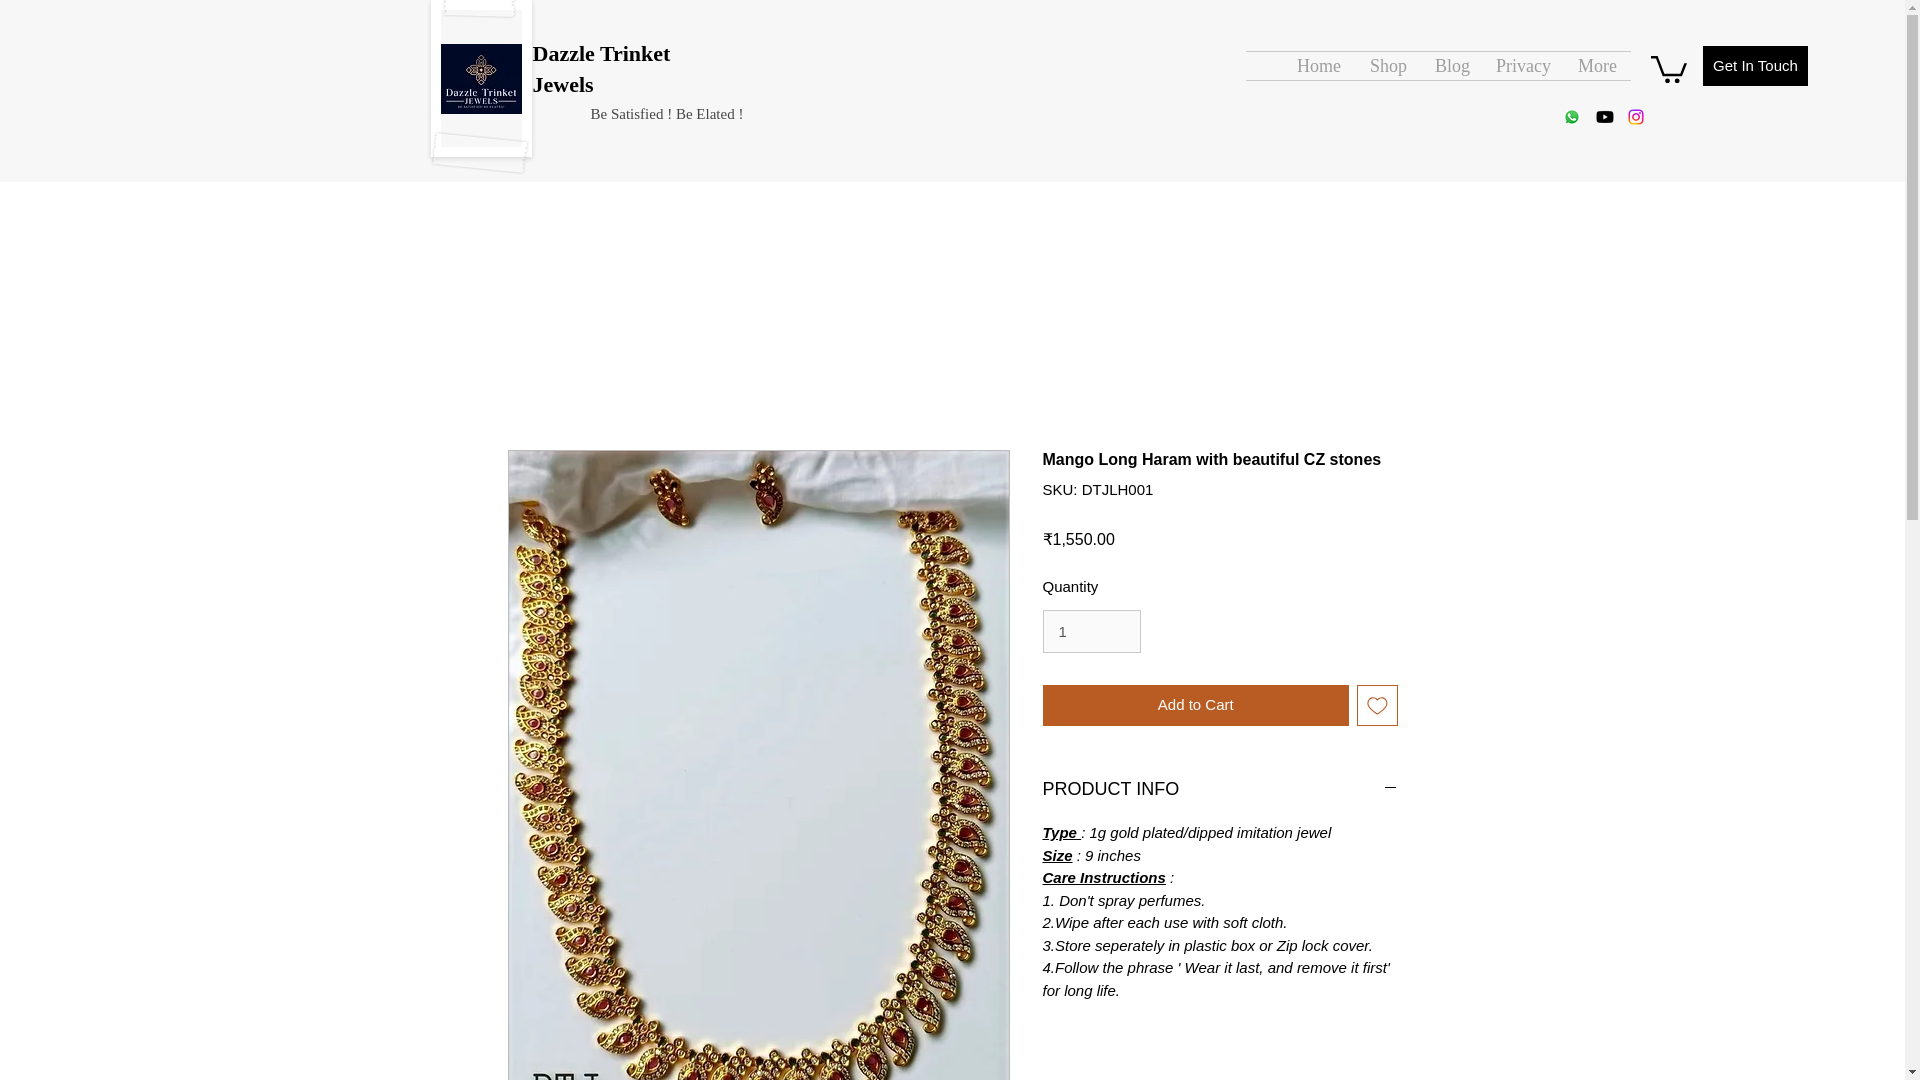 The width and height of the screenshot is (1920, 1080). Describe the element at coordinates (1196, 704) in the screenshot. I see `Add to Cart` at that location.